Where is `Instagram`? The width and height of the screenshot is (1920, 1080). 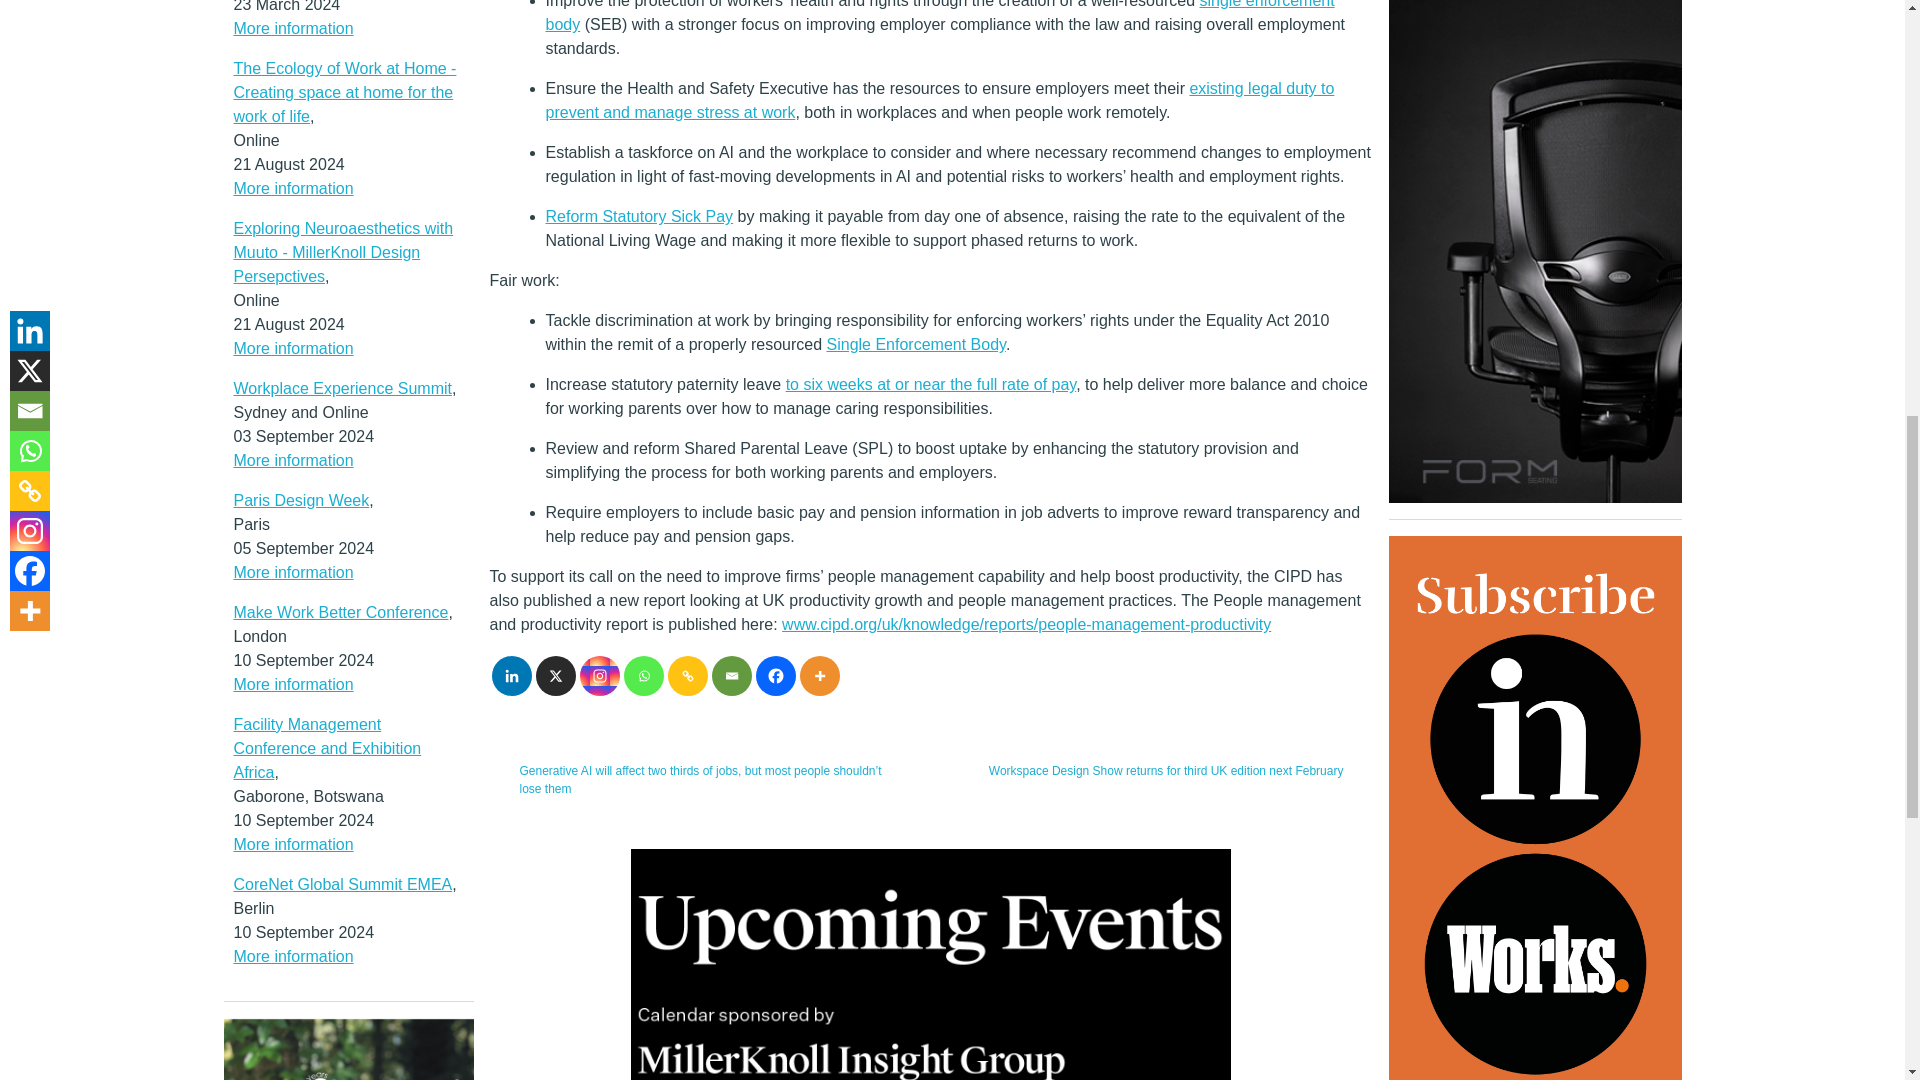 Instagram is located at coordinates (600, 675).